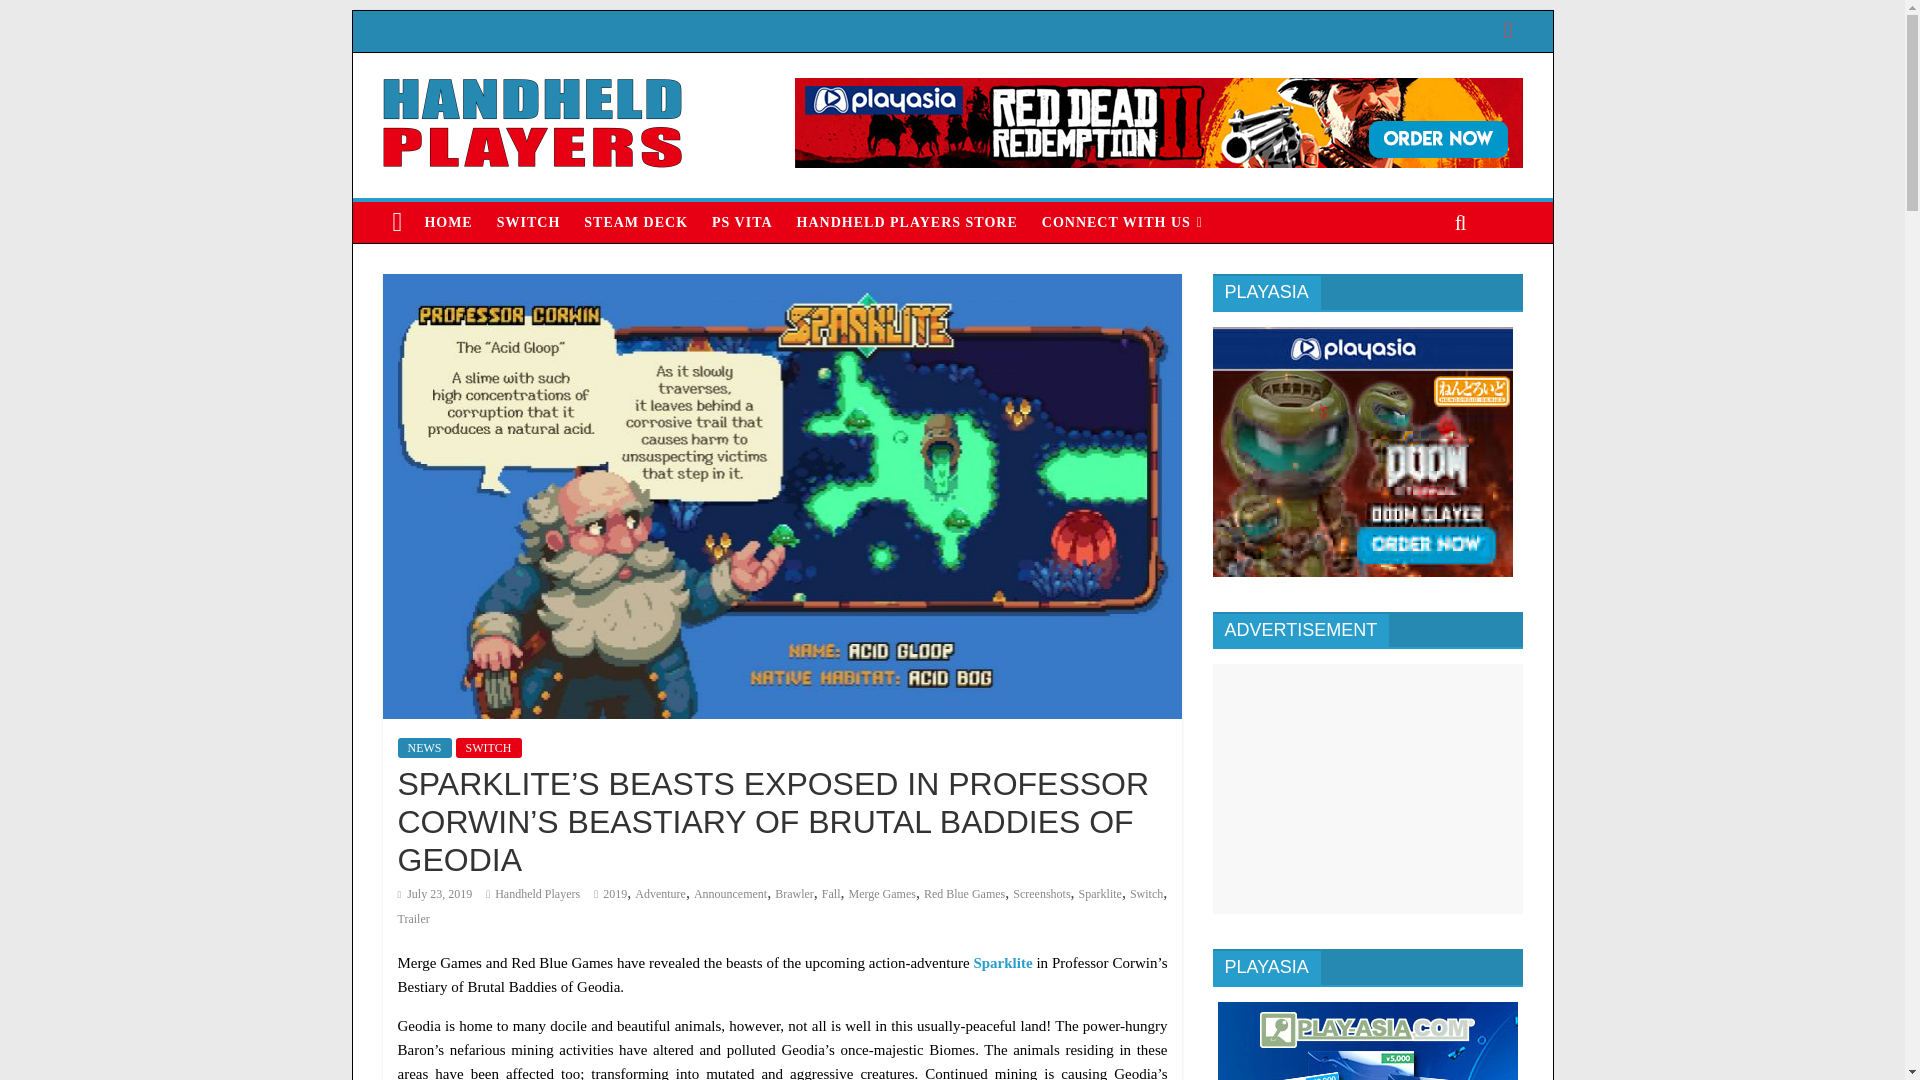 This screenshot has width=1920, height=1080. Describe the element at coordinates (636, 222) in the screenshot. I see `STEAM DECK` at that location.